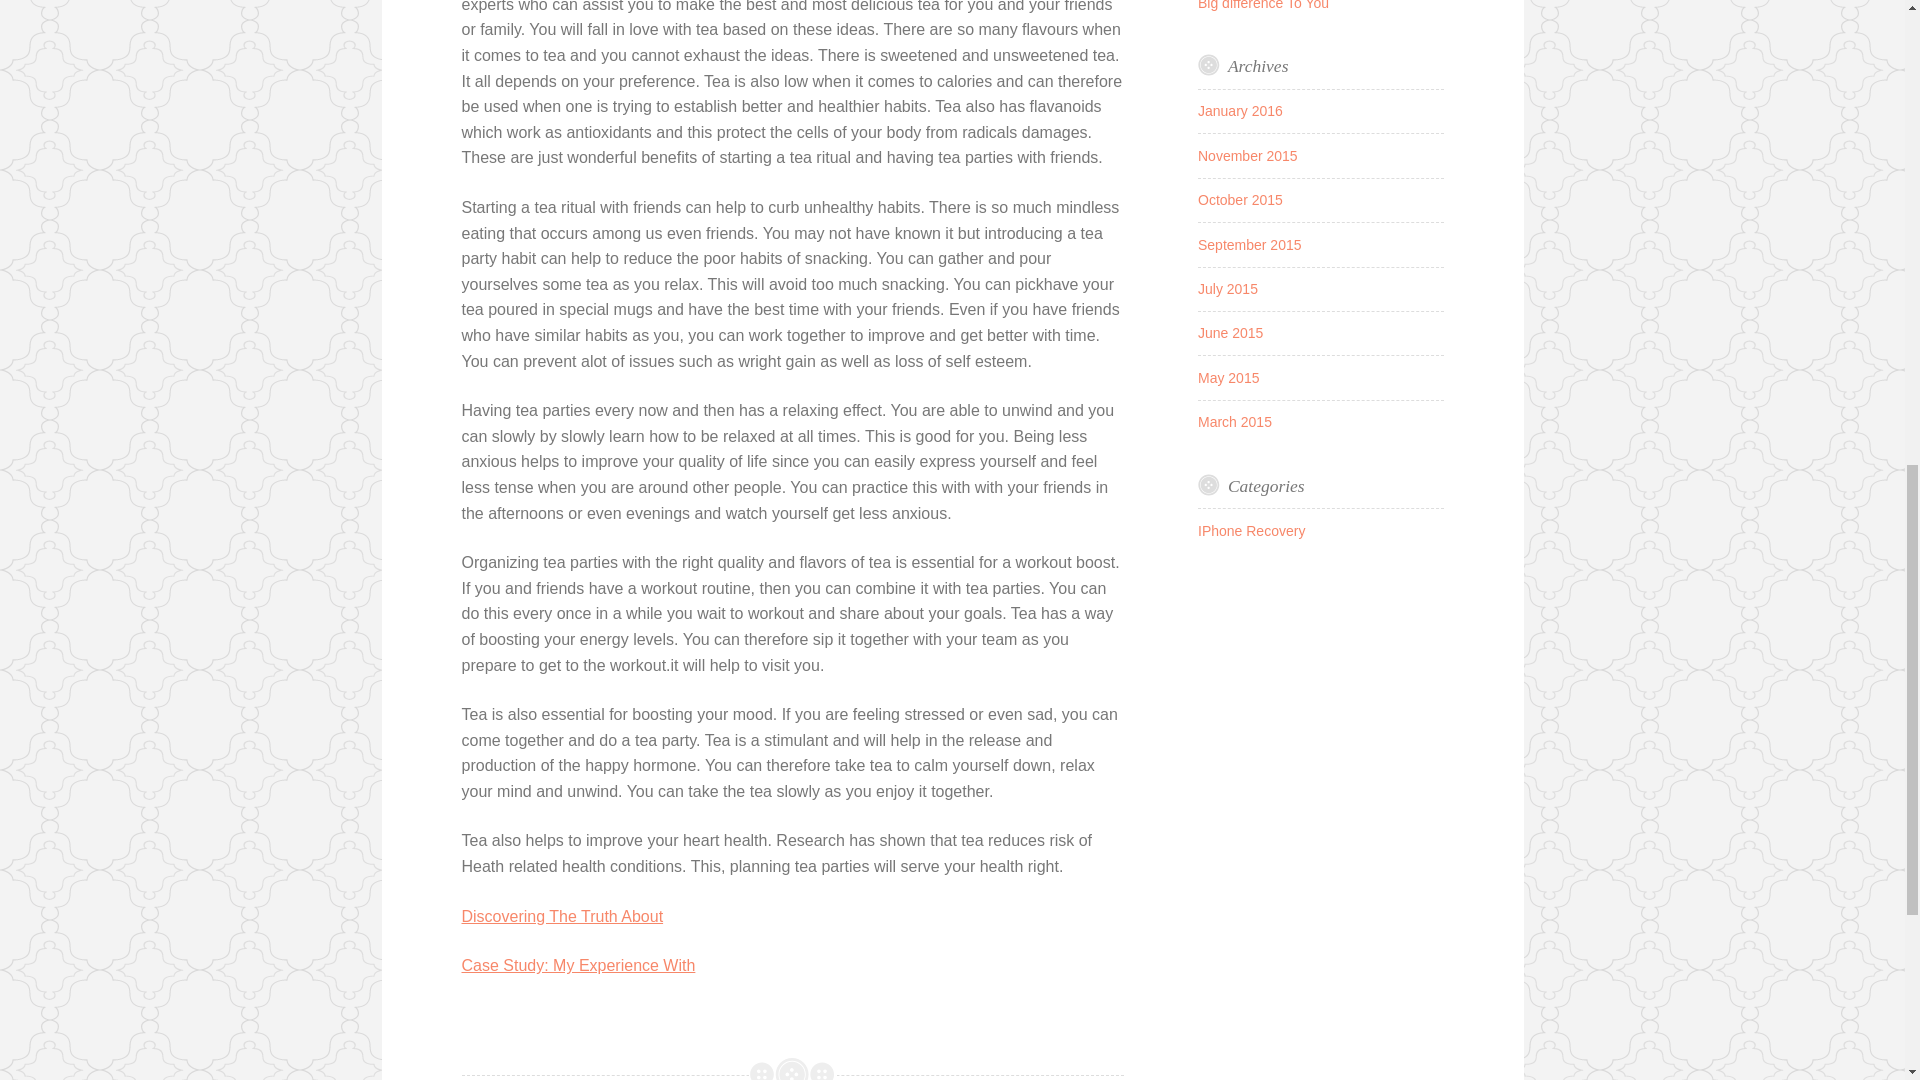  Describe the element at coordinates (1234, 421) in the screenshot. I see `March 2015` at that location.